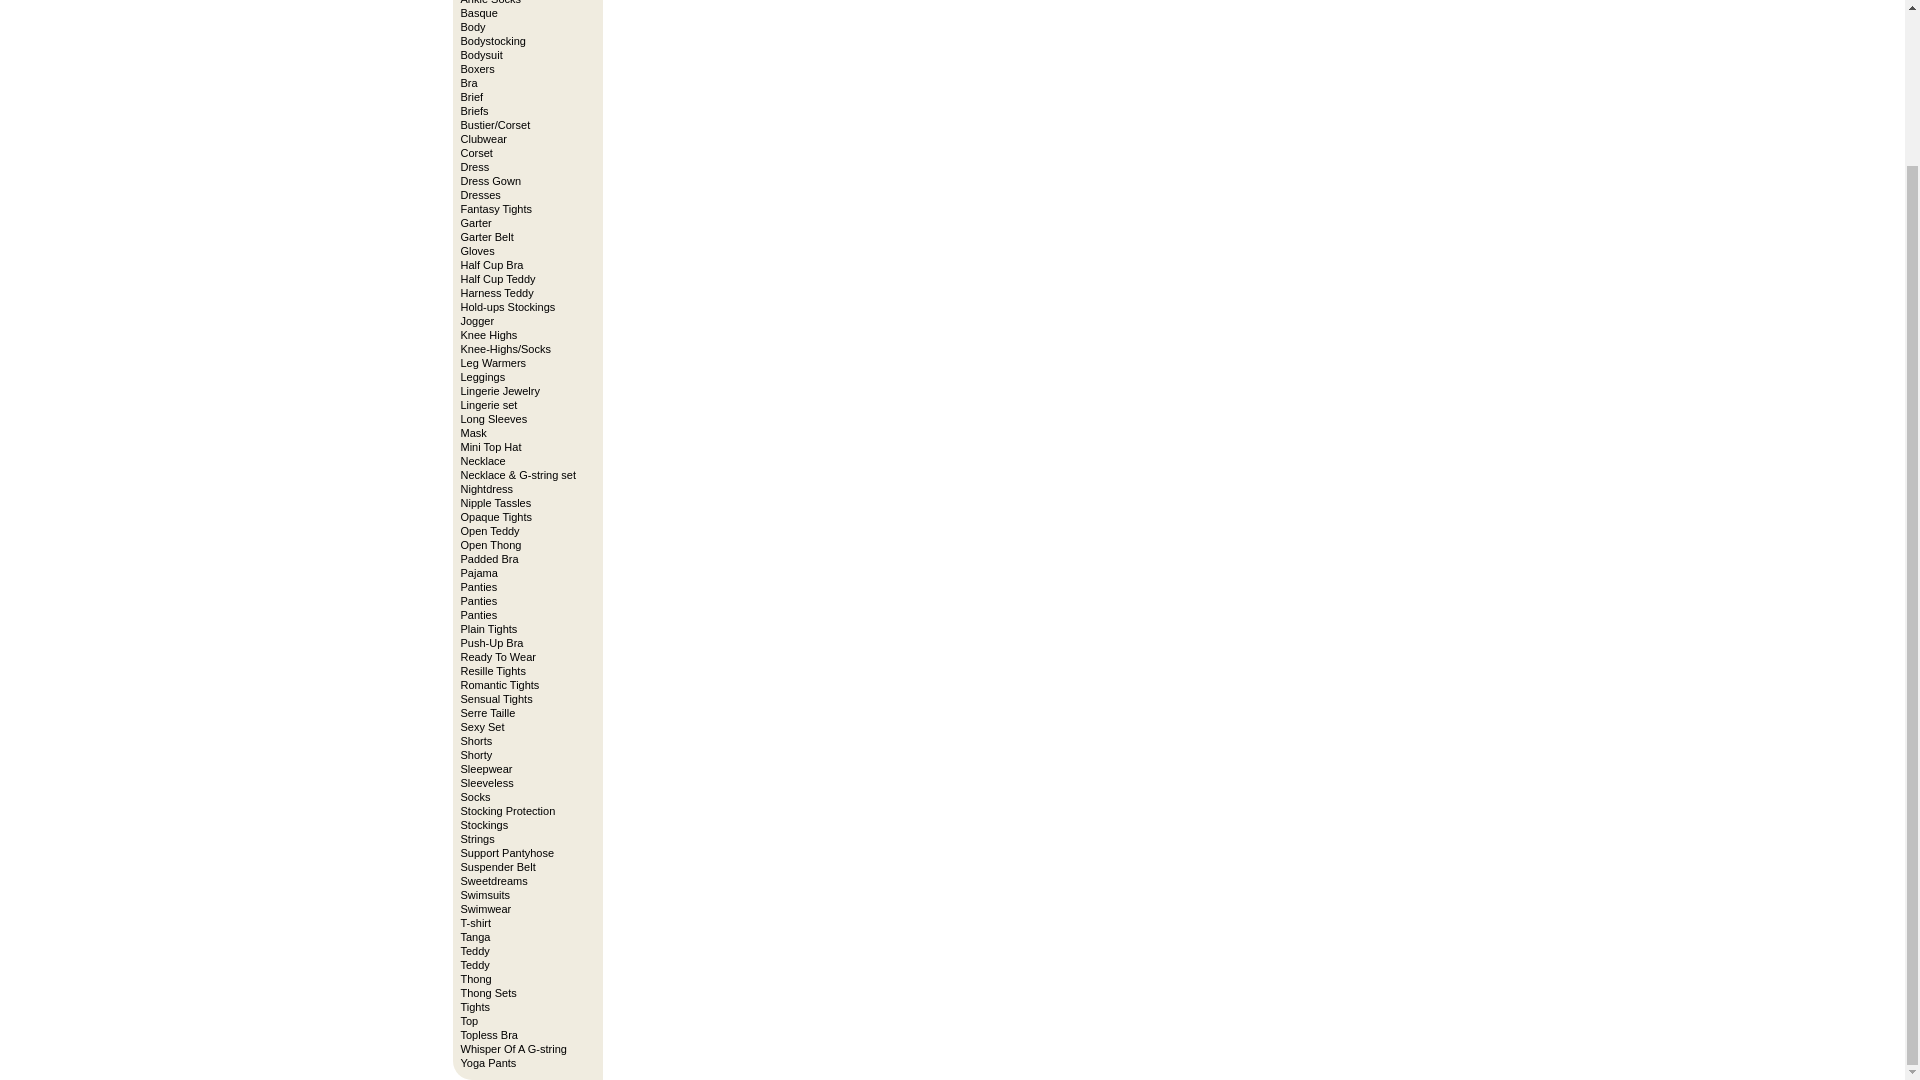 The image size is (1920, 1080). Describe the element at coordinates (524, 307) in the screenshot. I see `Hold-ups Stockings` at that location.